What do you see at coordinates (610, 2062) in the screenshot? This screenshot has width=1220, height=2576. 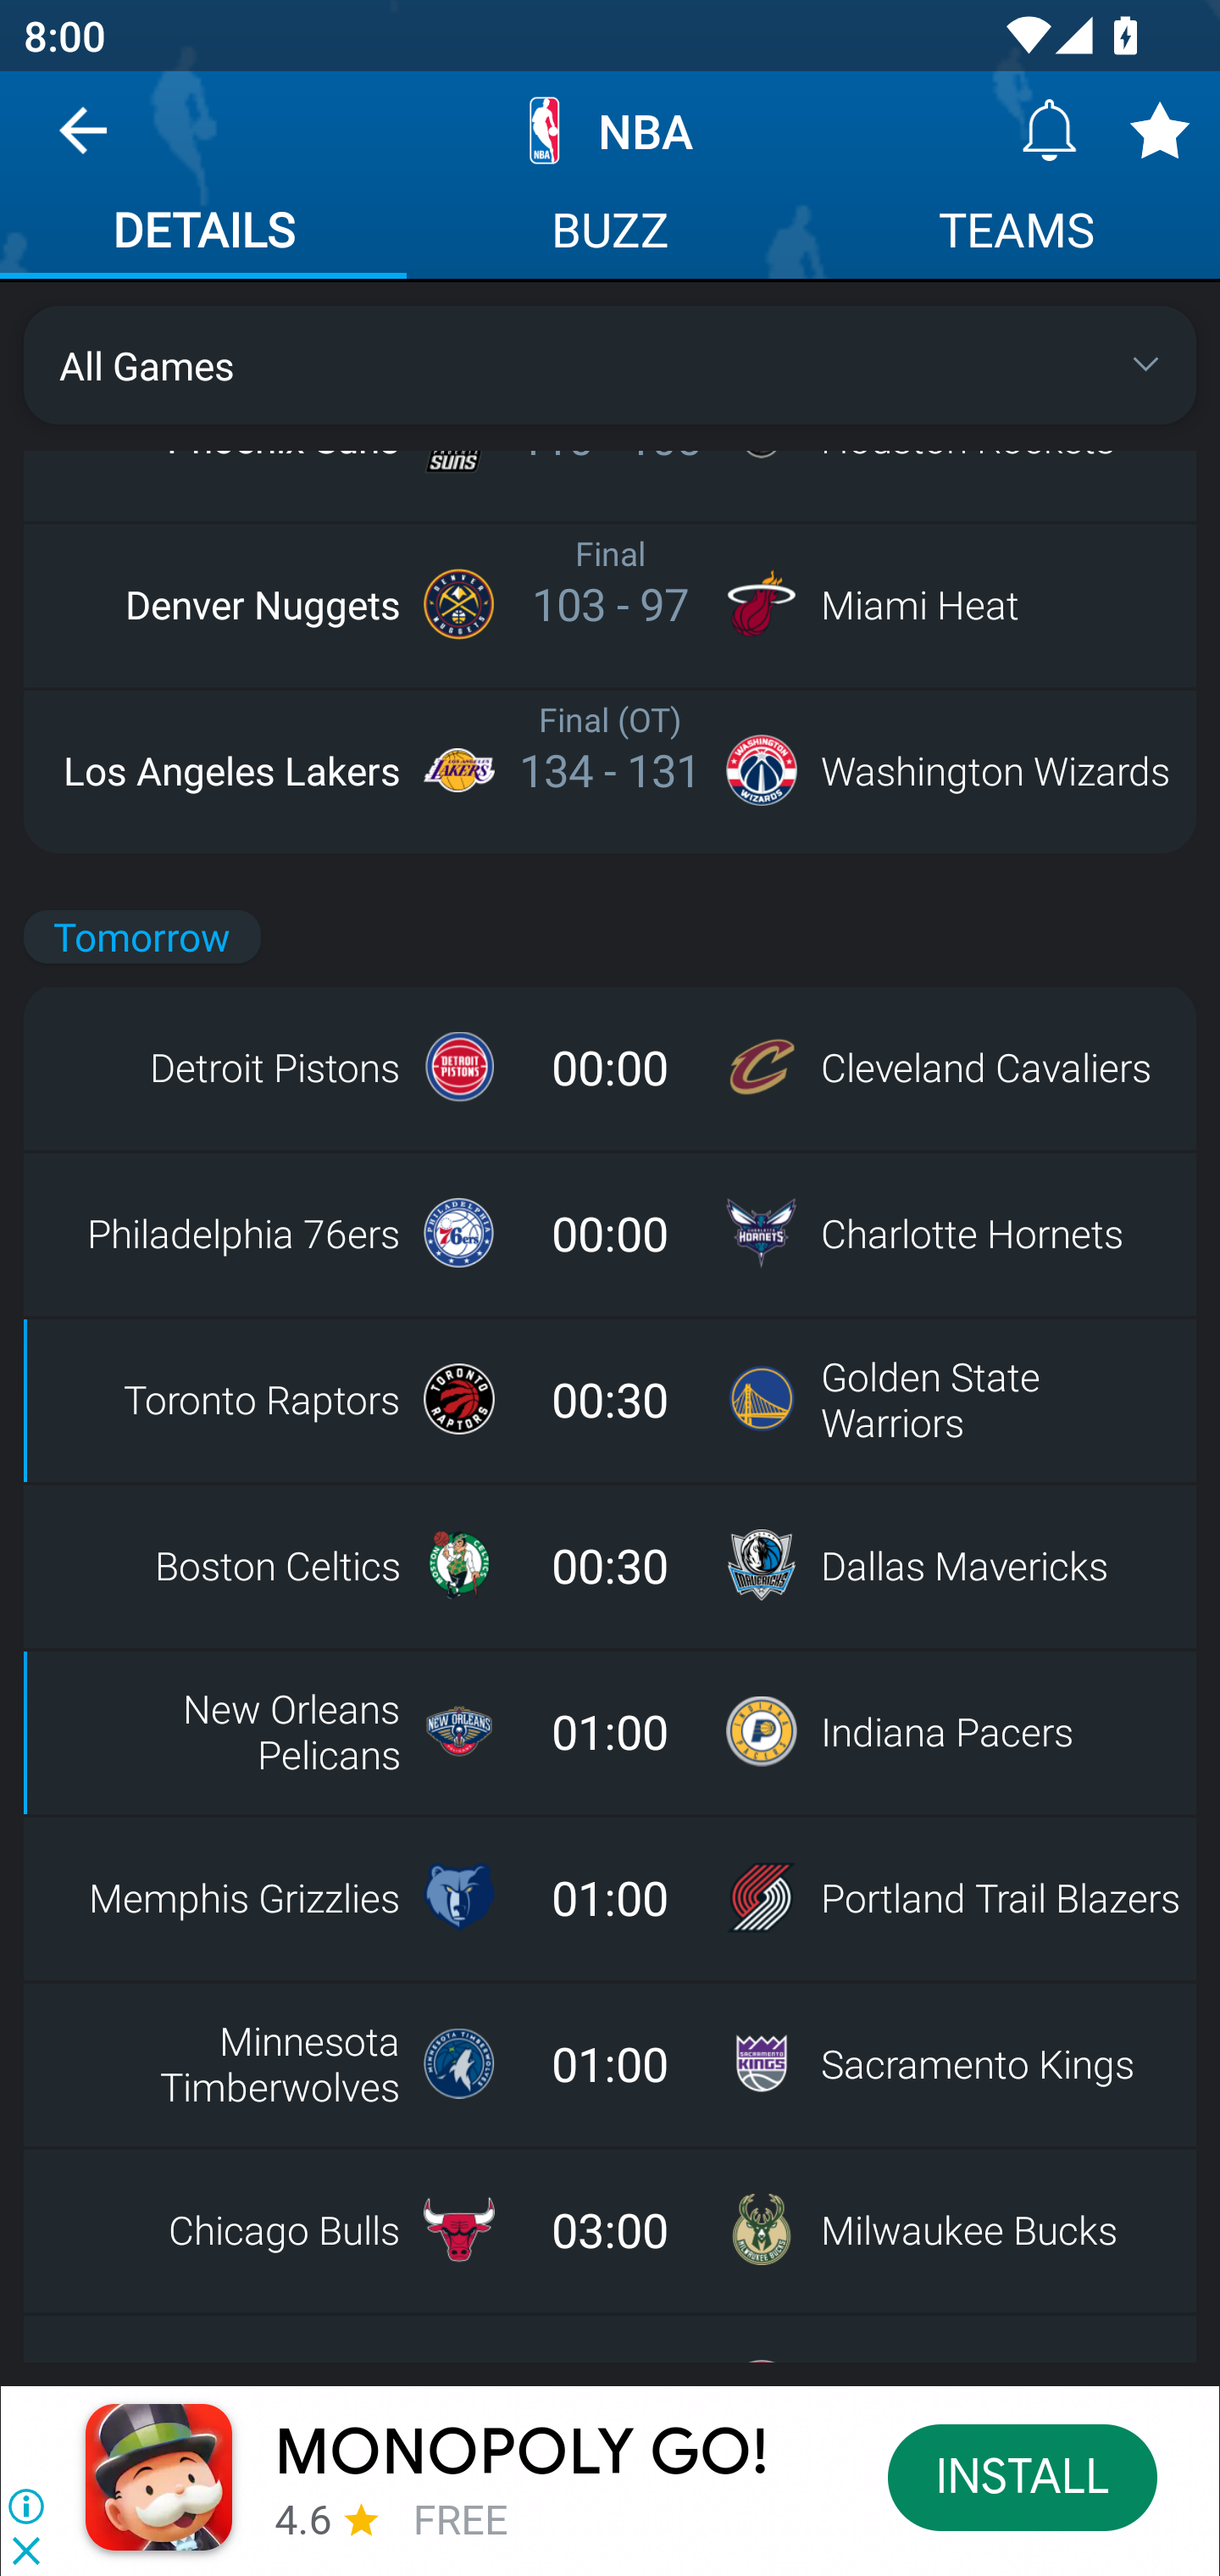 I see `Minnesota Timberwolves 01:00 Sacramento Kings` at bounding box center [610, 2062].